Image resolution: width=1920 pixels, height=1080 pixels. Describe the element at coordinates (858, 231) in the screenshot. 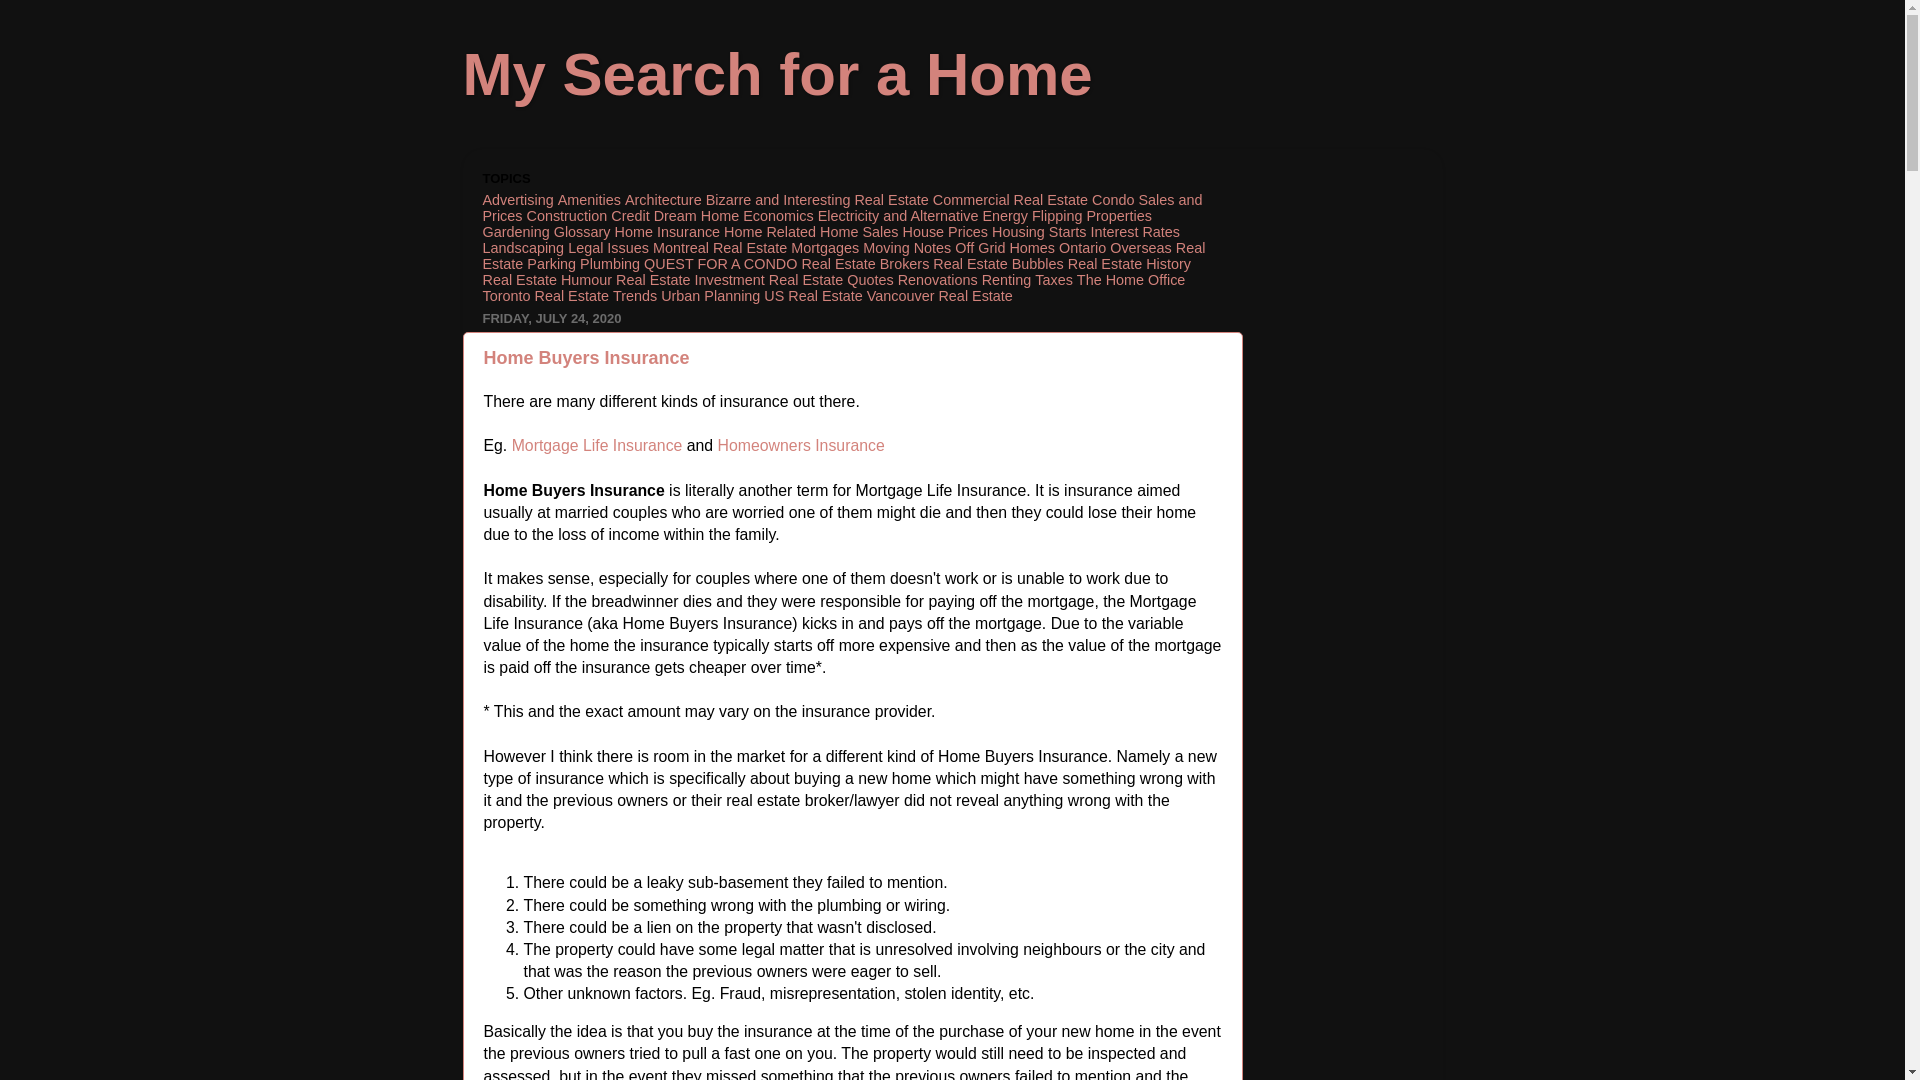

I see `Home Sales` at that location.